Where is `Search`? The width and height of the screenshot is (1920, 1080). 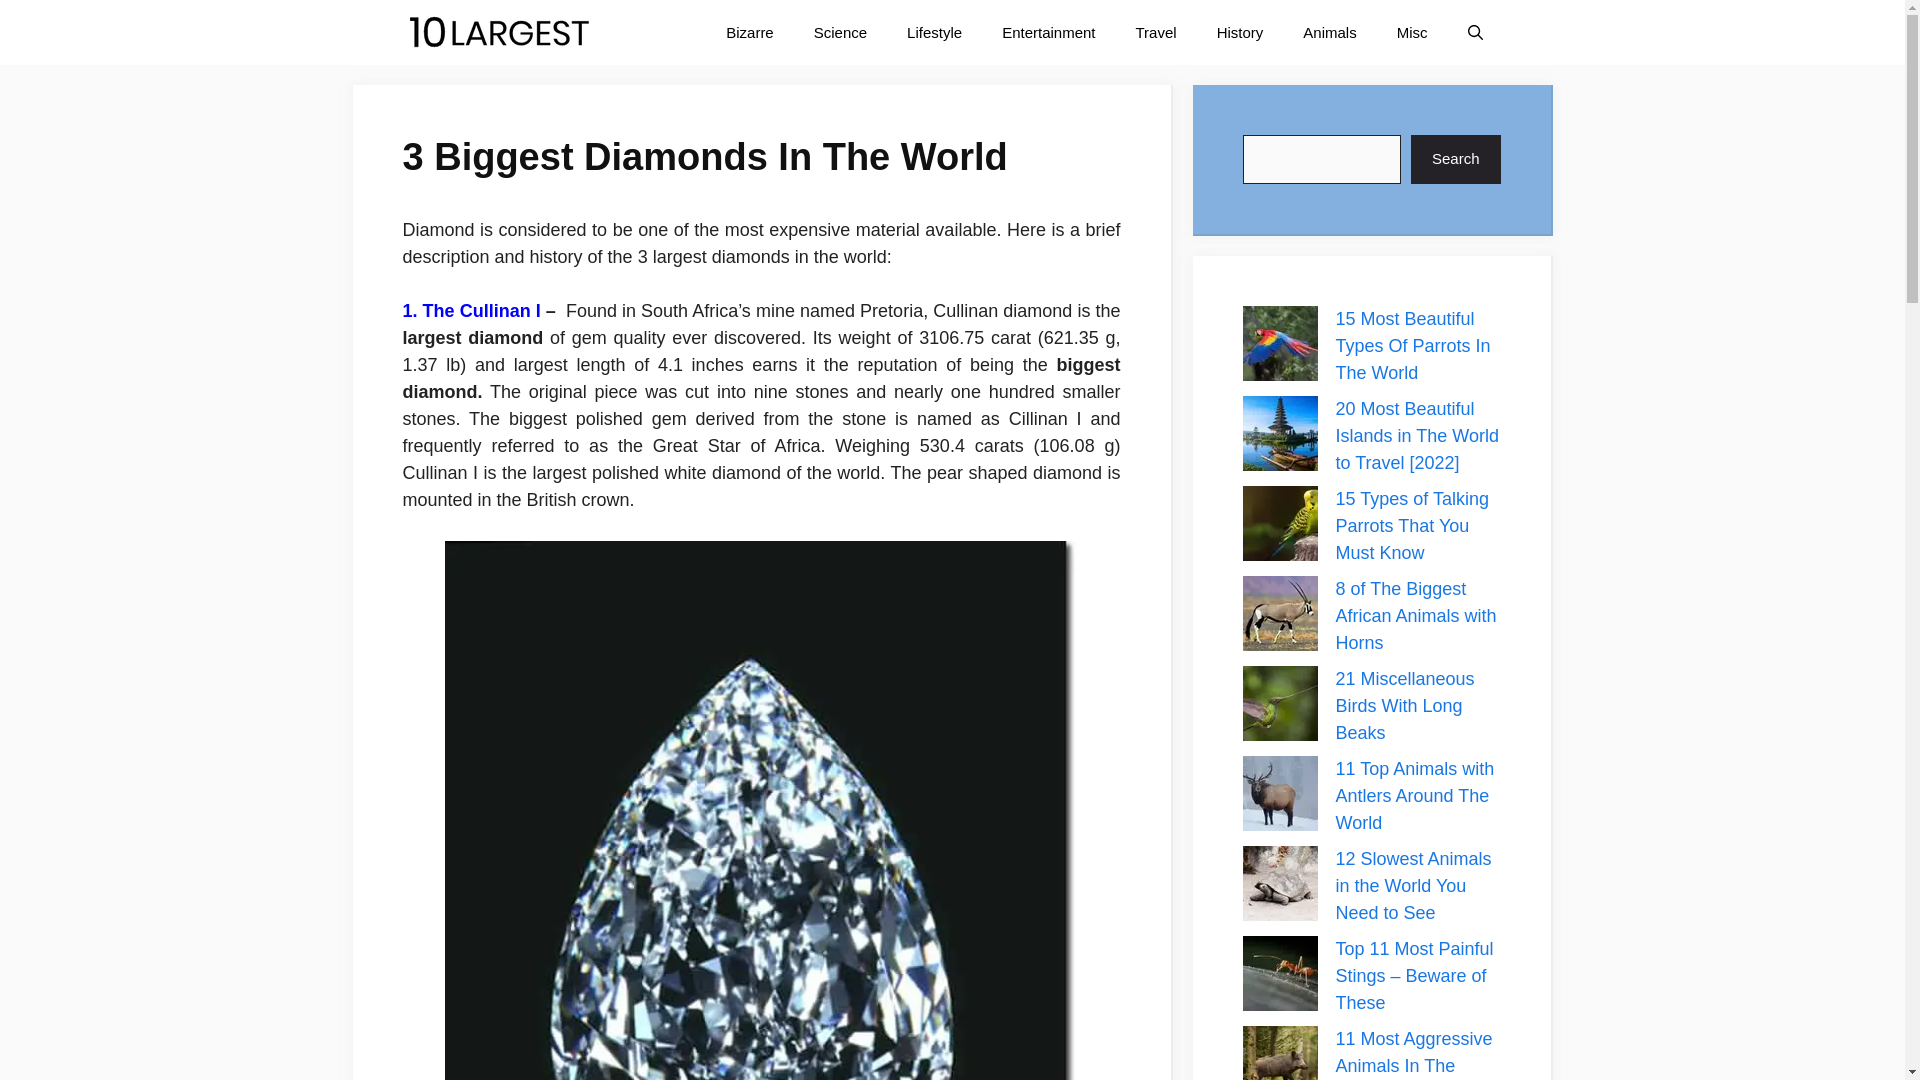
Search is located at coordinates (1456, 160).